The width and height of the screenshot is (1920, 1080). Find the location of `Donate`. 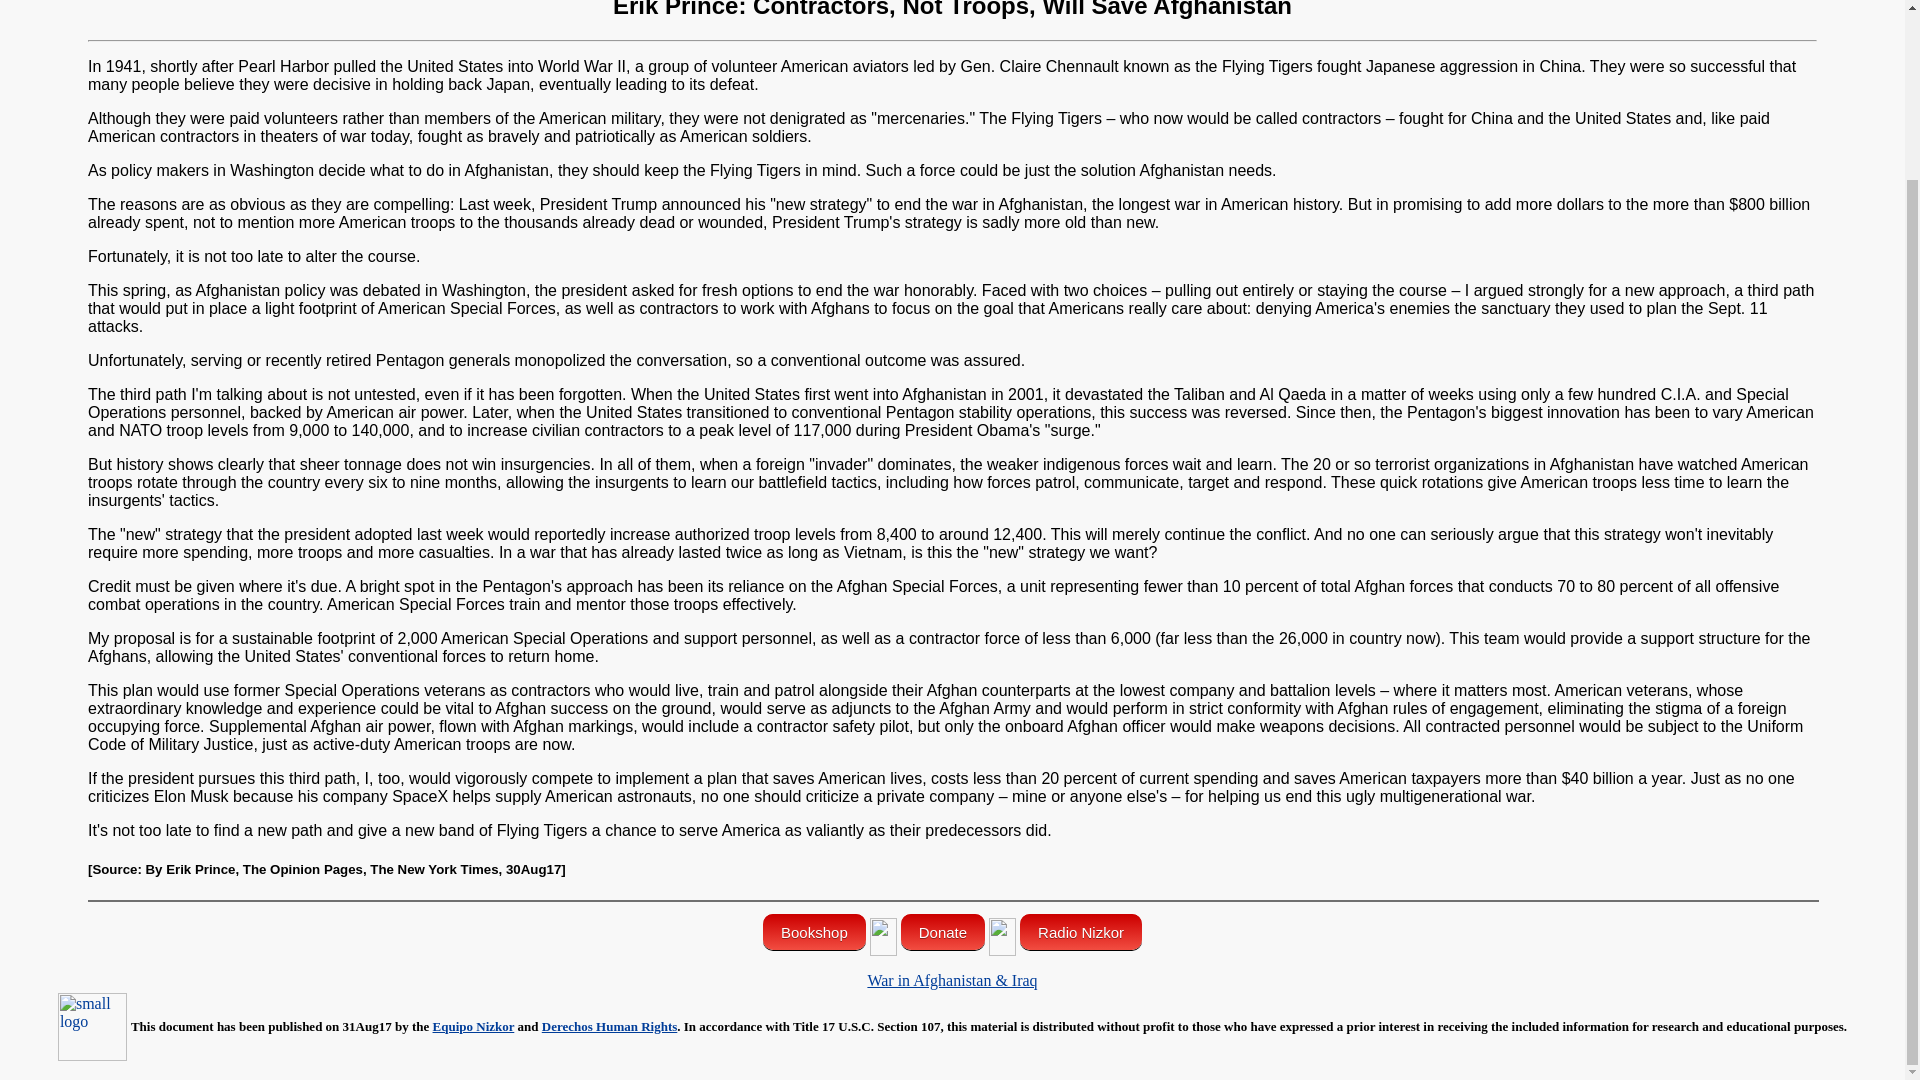

Donate is located at coordinates (942, 932).